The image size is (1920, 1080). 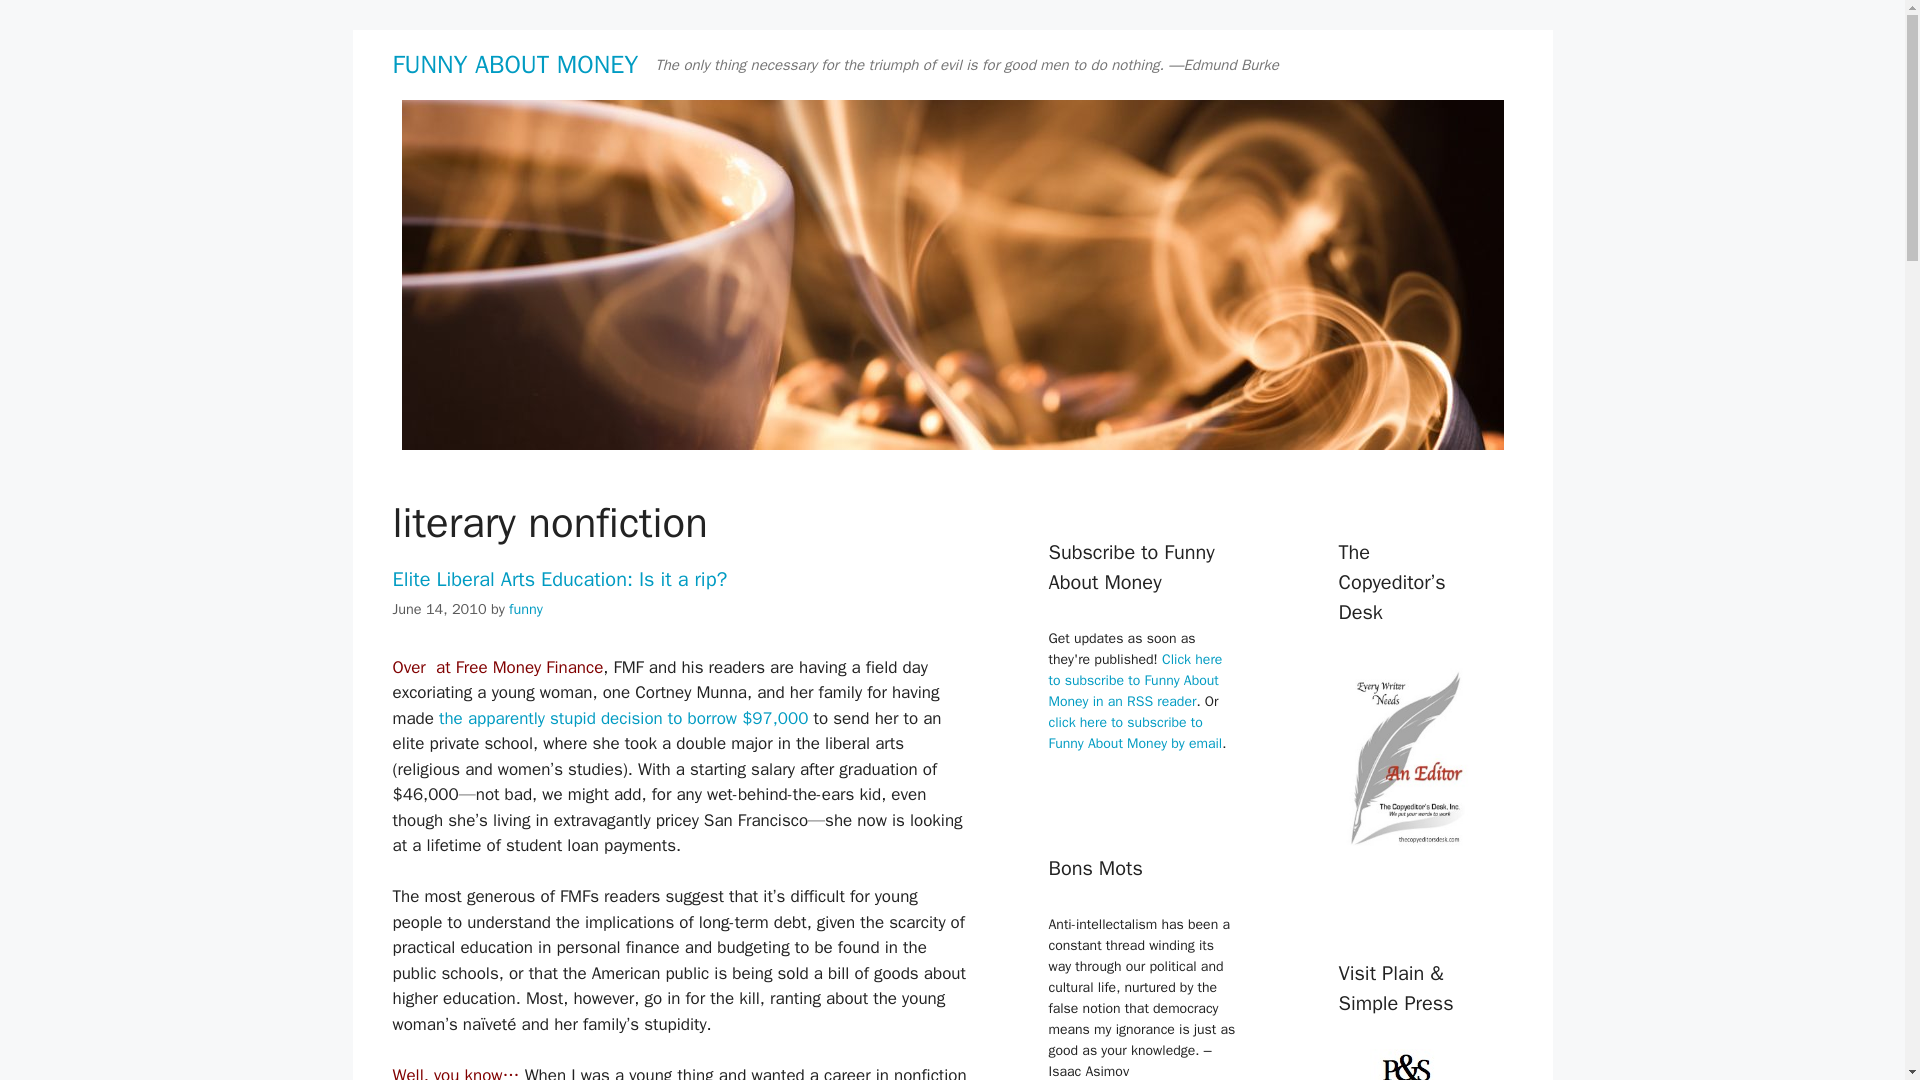 What do you see at coordinates (559, 579) in the screenshot?
I see `Elite Liberal Arts Education: Is it a rip?` at bounding box center [559, 579].